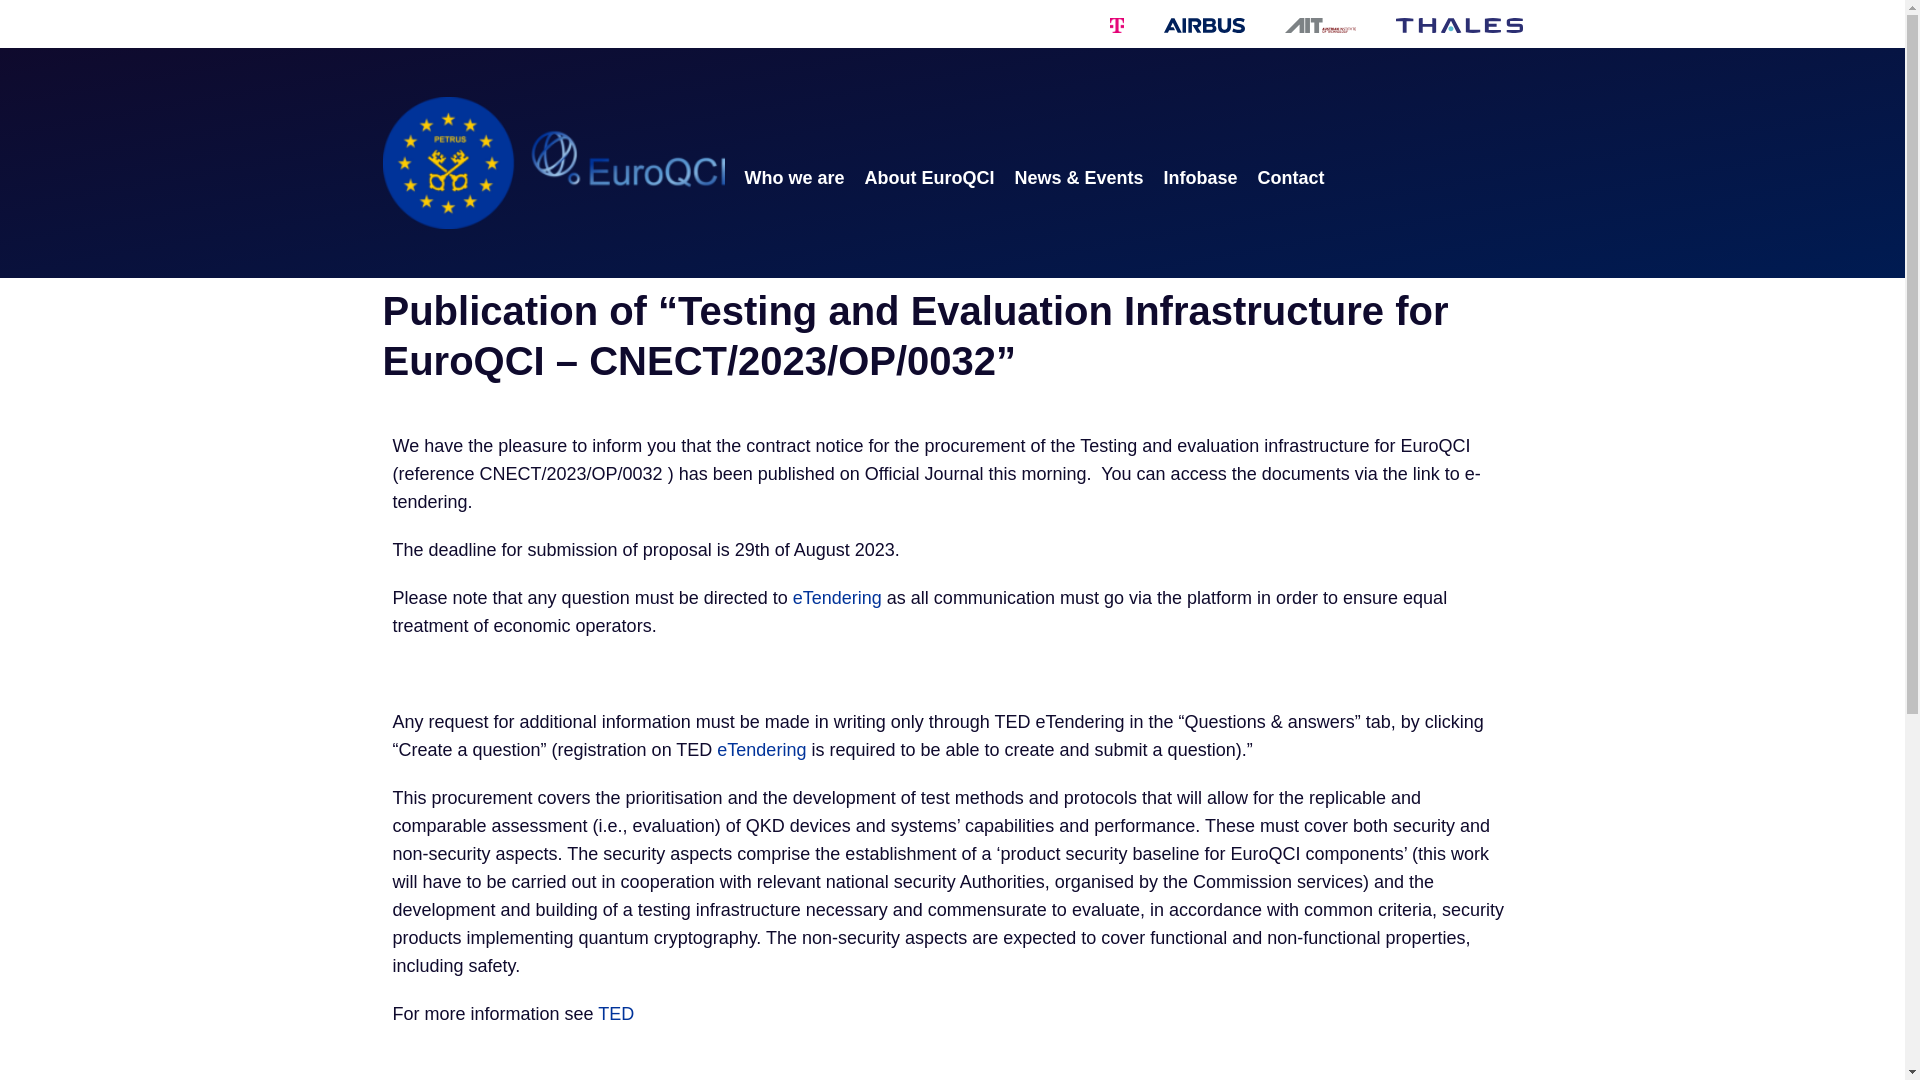 This screenshot has width=1920, height=1080. I want to click on Infobase, so click(1200, 178).